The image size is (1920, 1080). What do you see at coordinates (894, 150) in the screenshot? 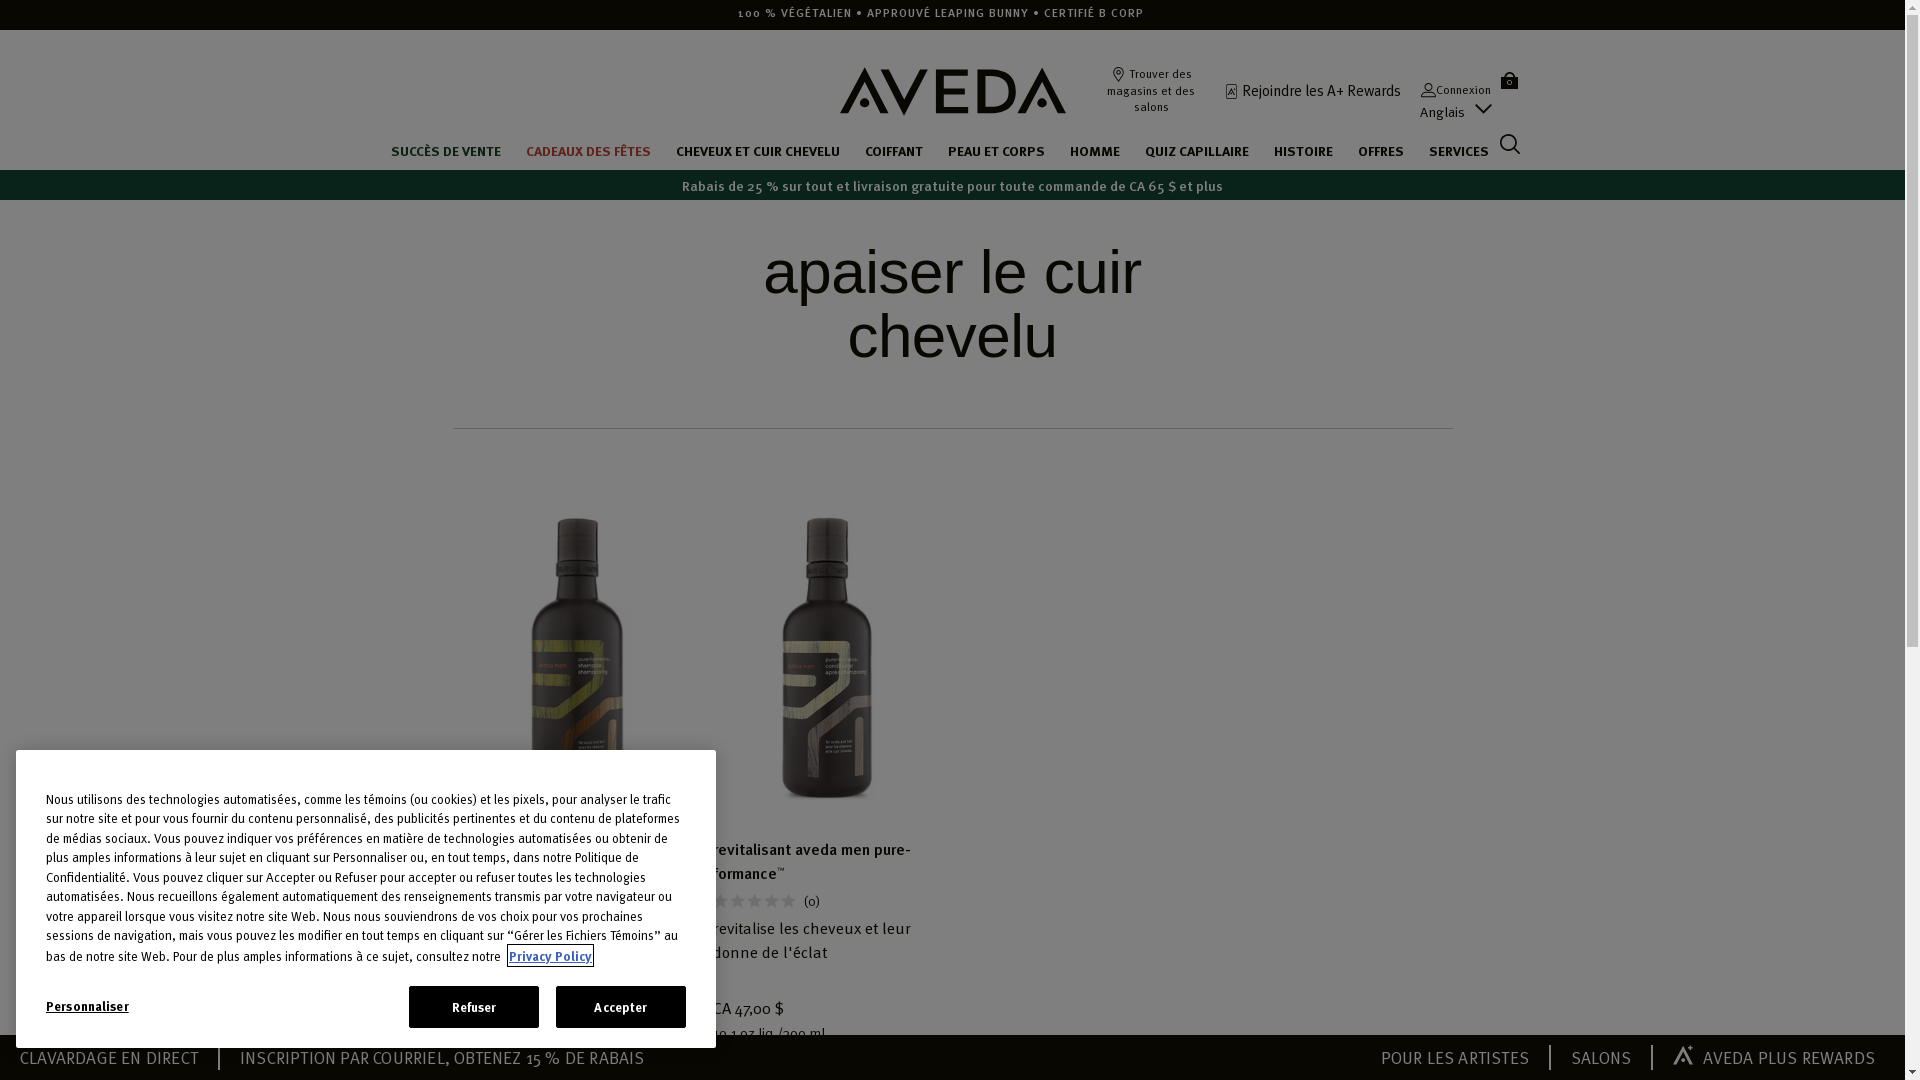
I see `COIFFANT` at bounding box center [894, 150].